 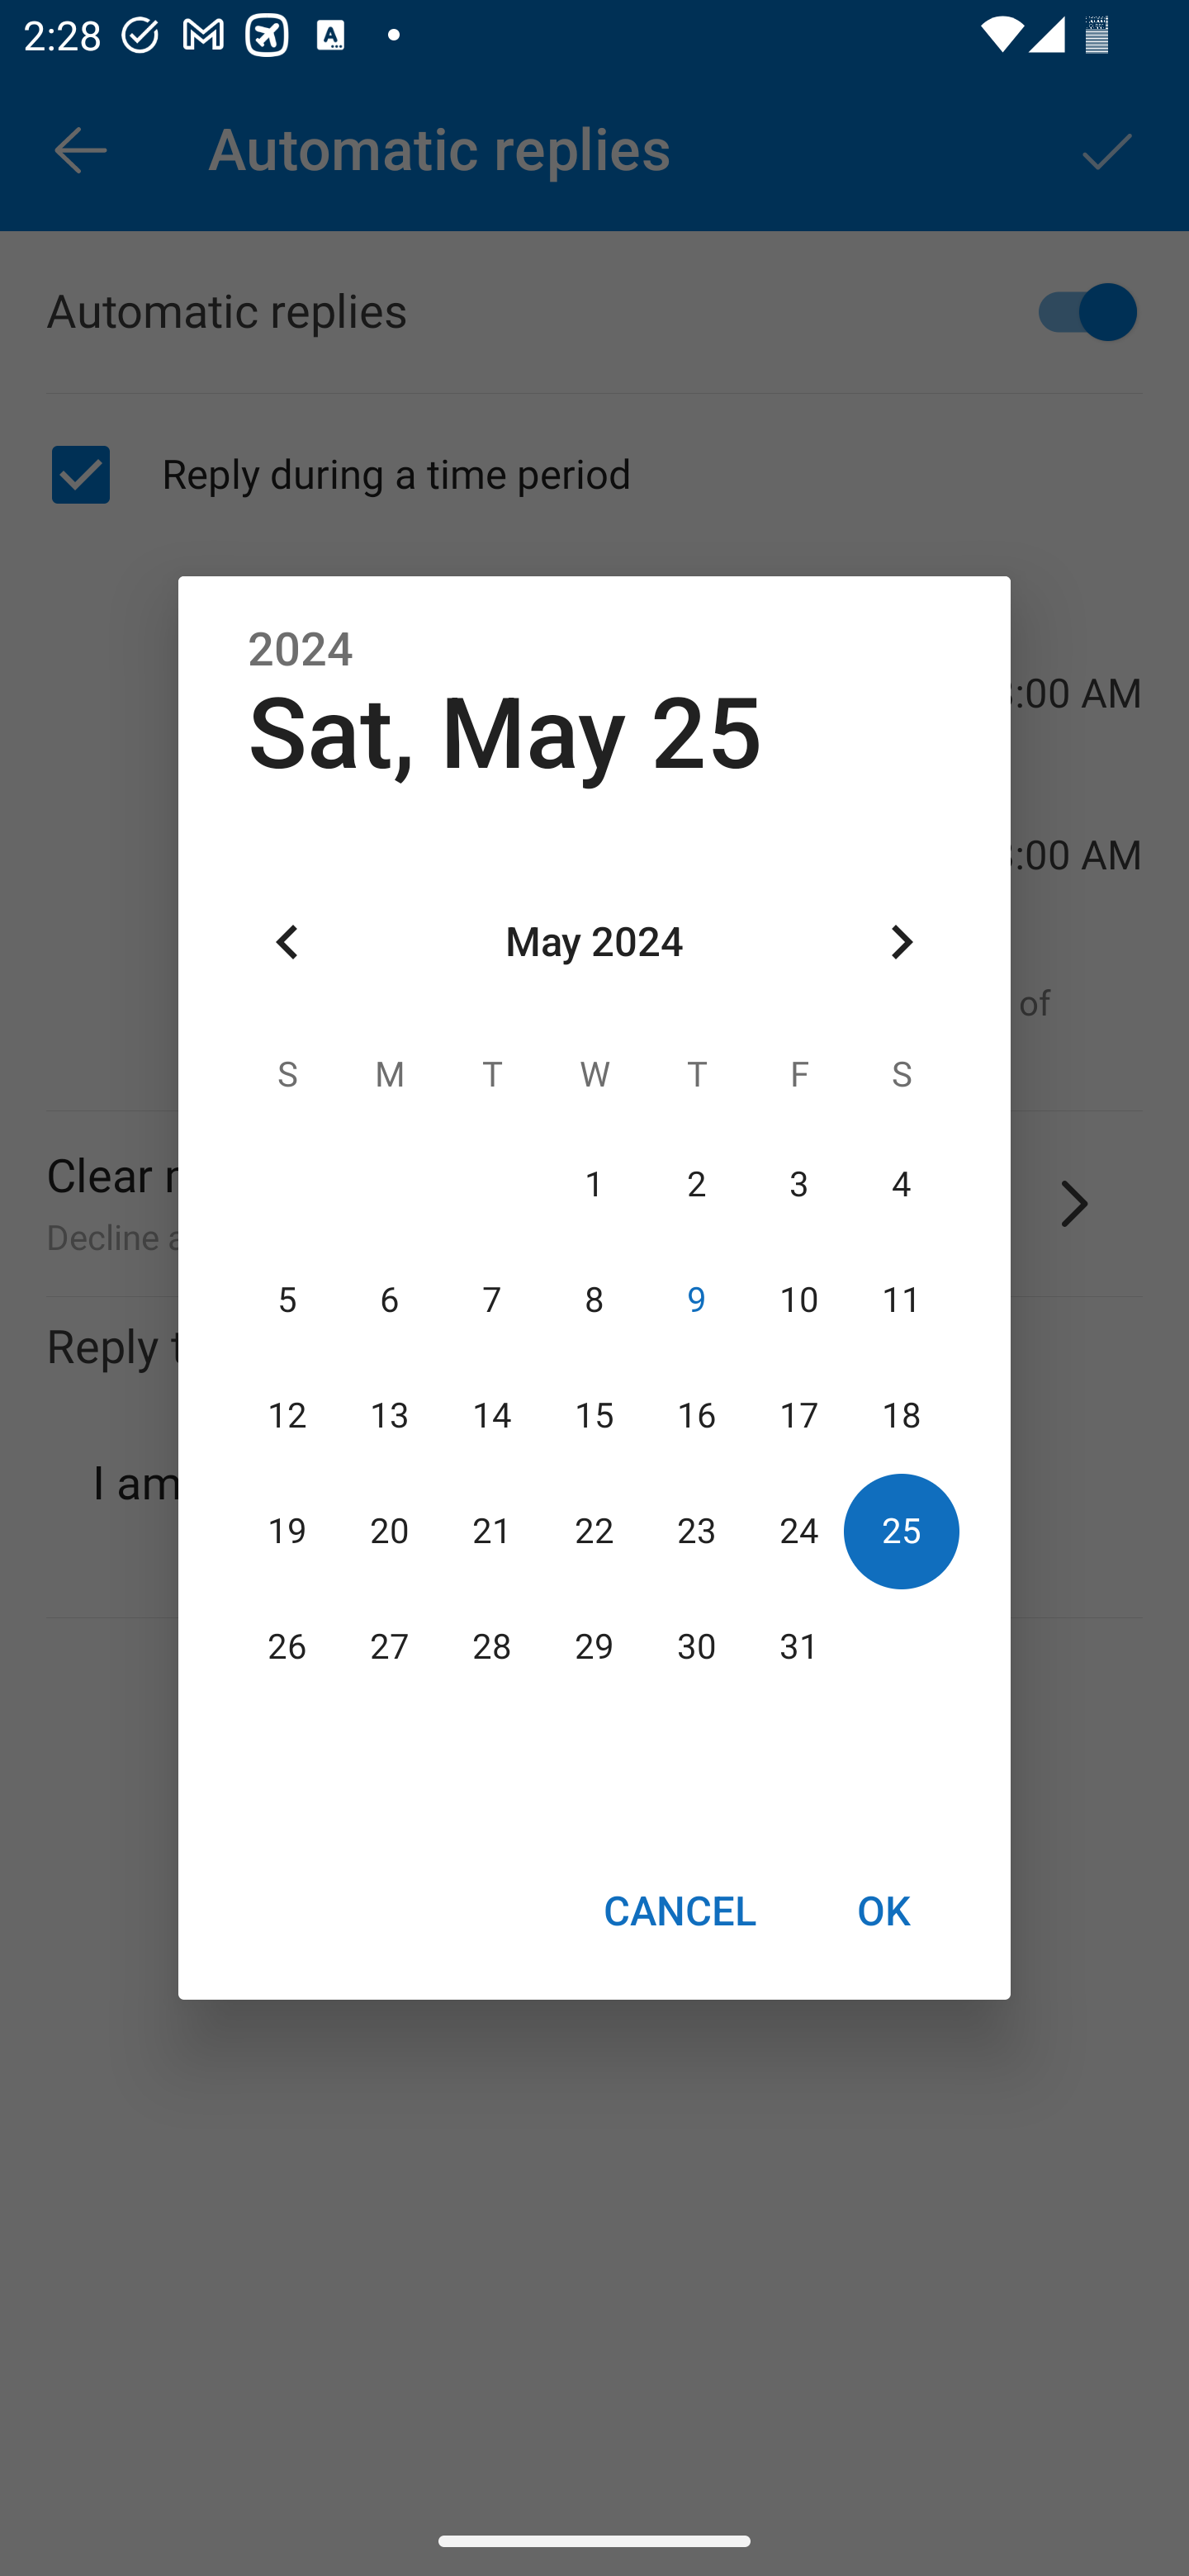 What do you see at coordinates (798, 1300) in the screenshot?
I see `10 10 May 2024` at bounding box center [798, 1300].